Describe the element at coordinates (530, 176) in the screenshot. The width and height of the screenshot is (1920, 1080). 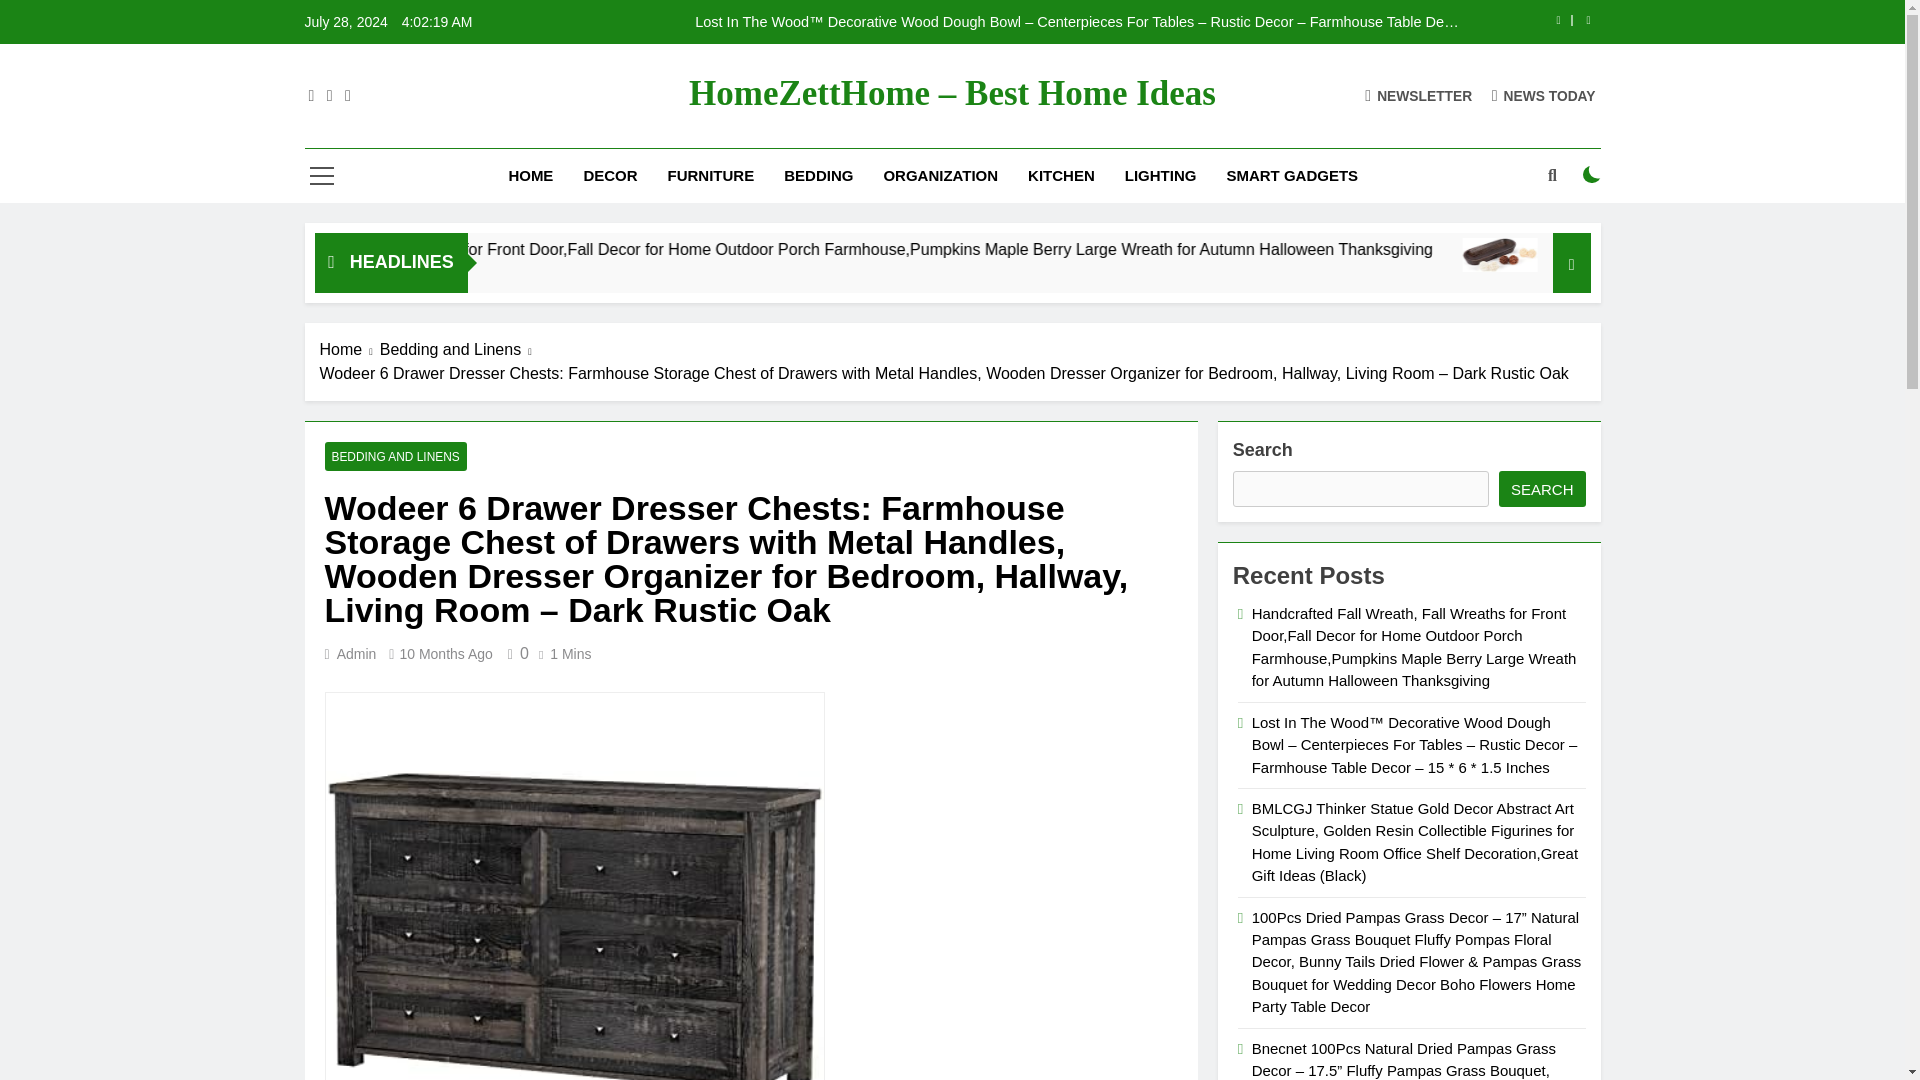
I see `HOME` at that location.